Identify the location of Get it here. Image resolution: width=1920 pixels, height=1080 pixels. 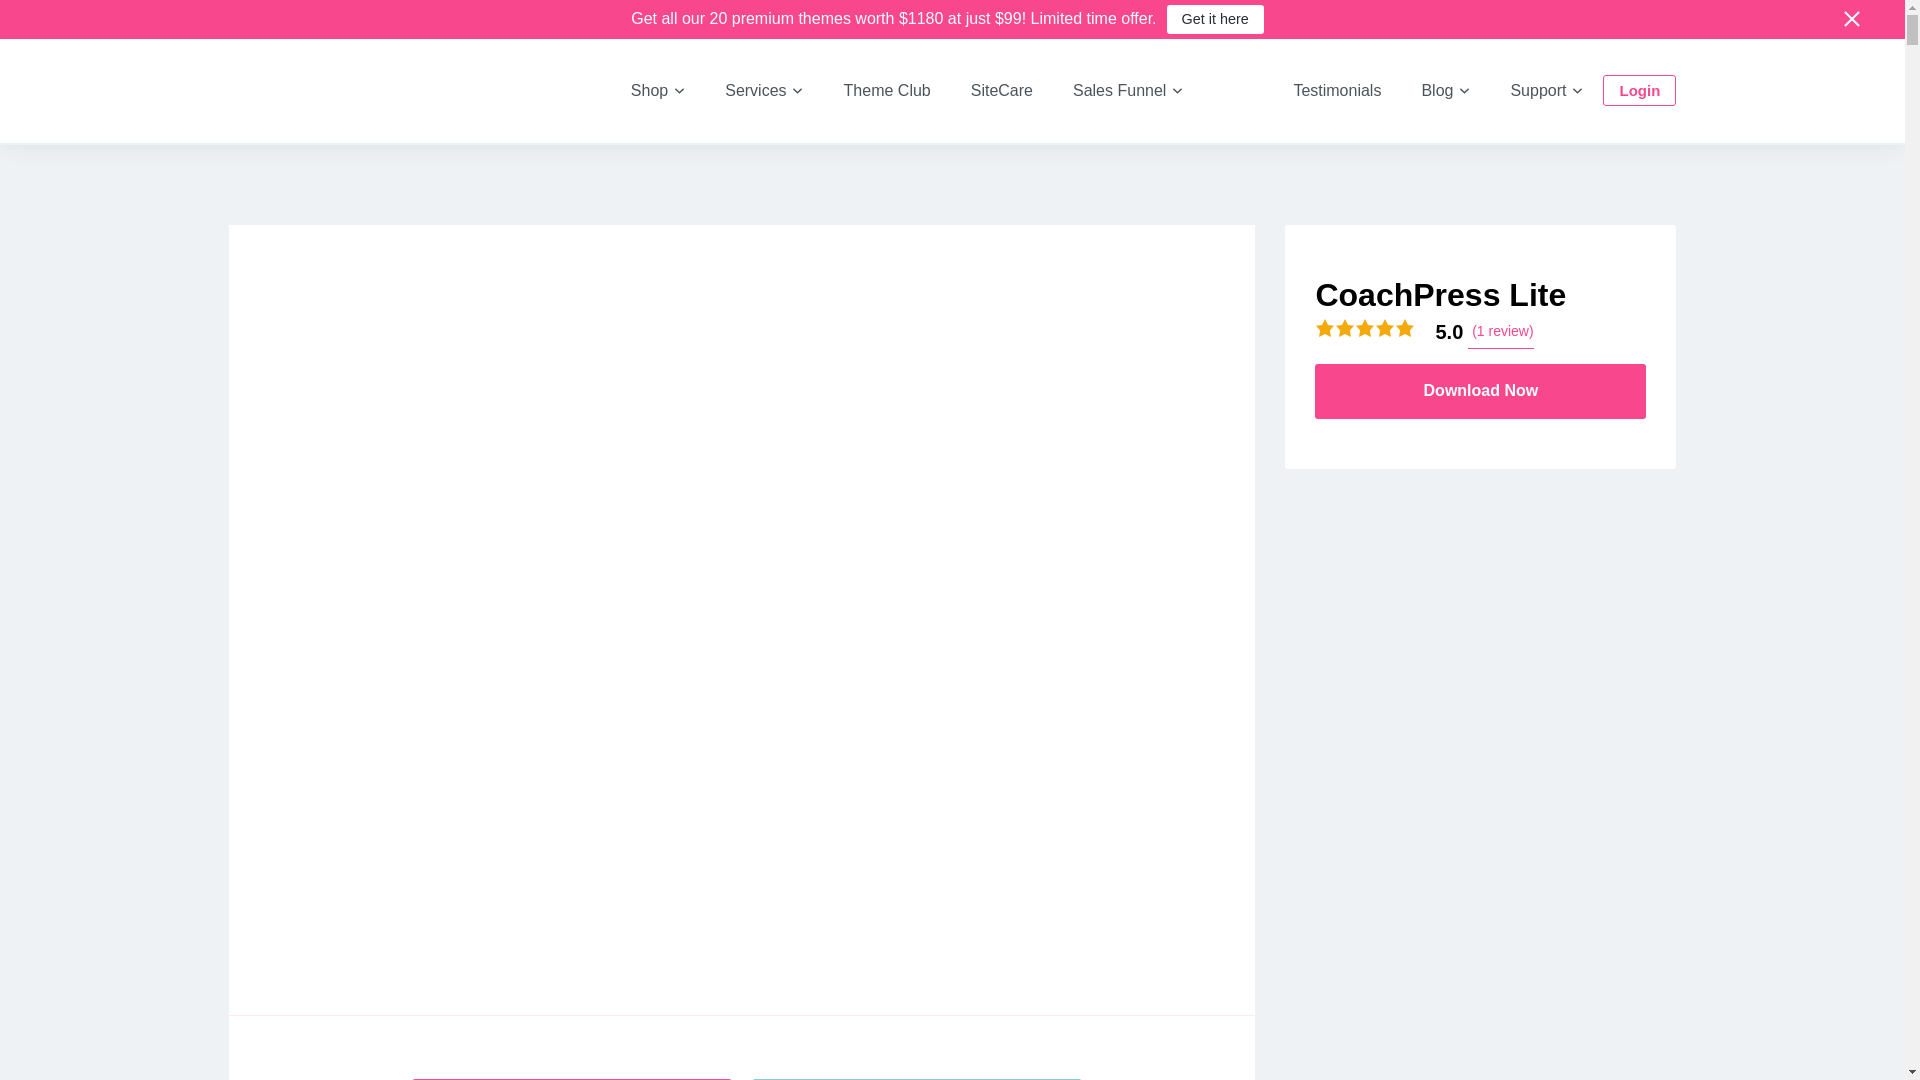
(1215, 19).